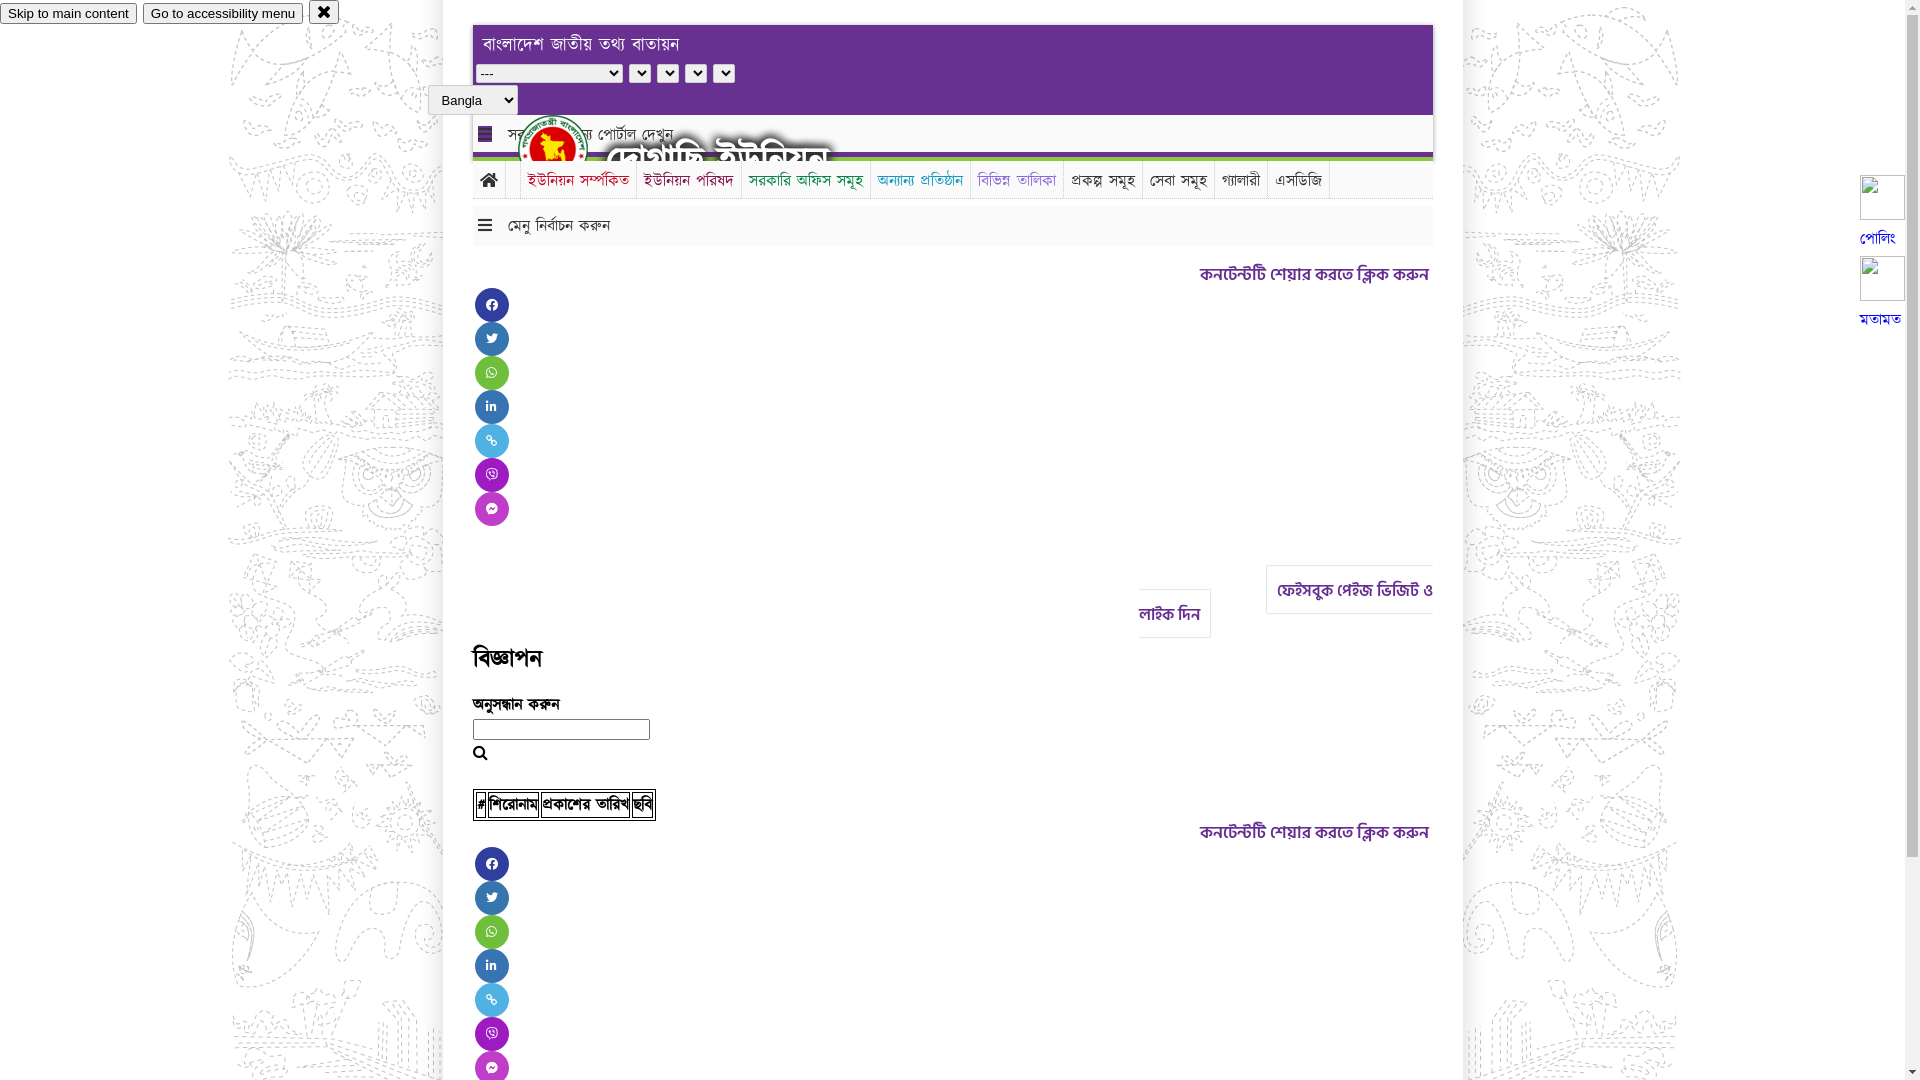 This screenshot has height=1080, width=1920. I want to click on close, so click(324, 12).